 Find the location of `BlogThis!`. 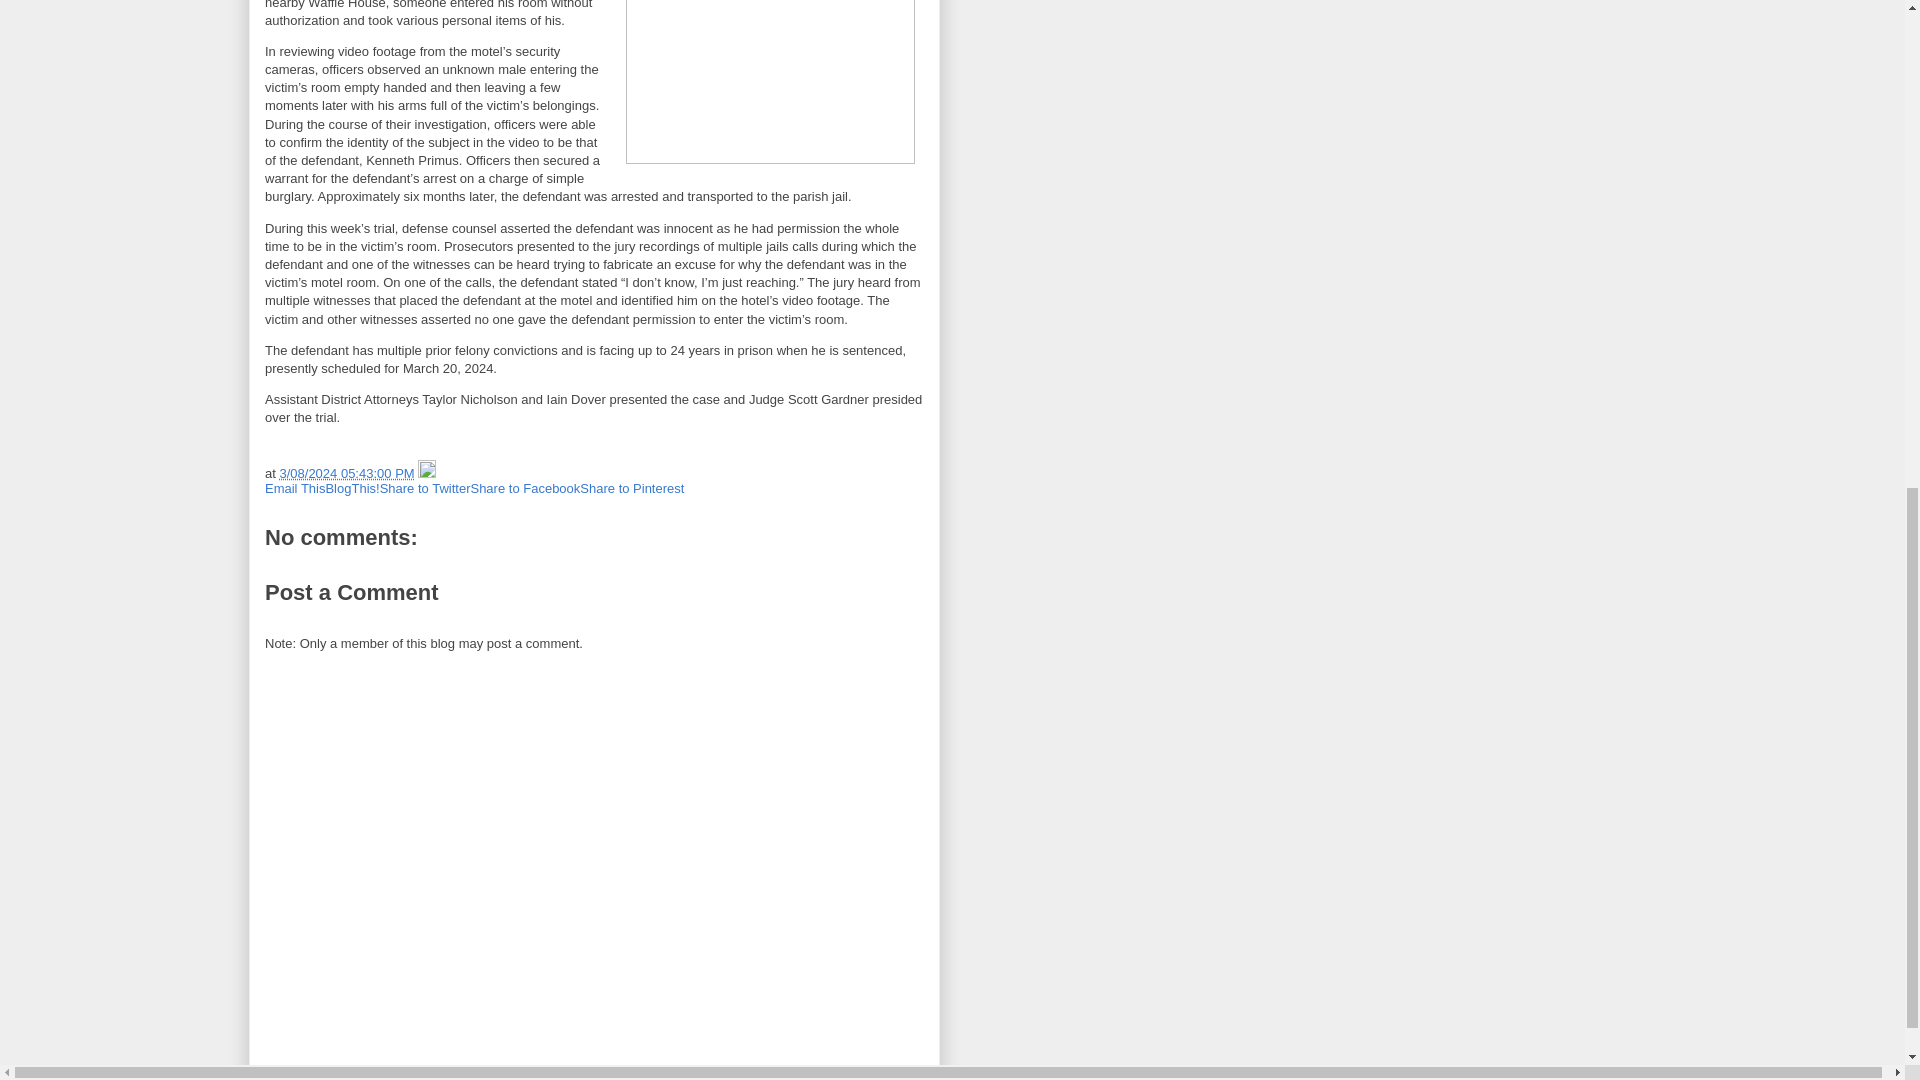

BlogThis! is located at coordinates (351, 488).